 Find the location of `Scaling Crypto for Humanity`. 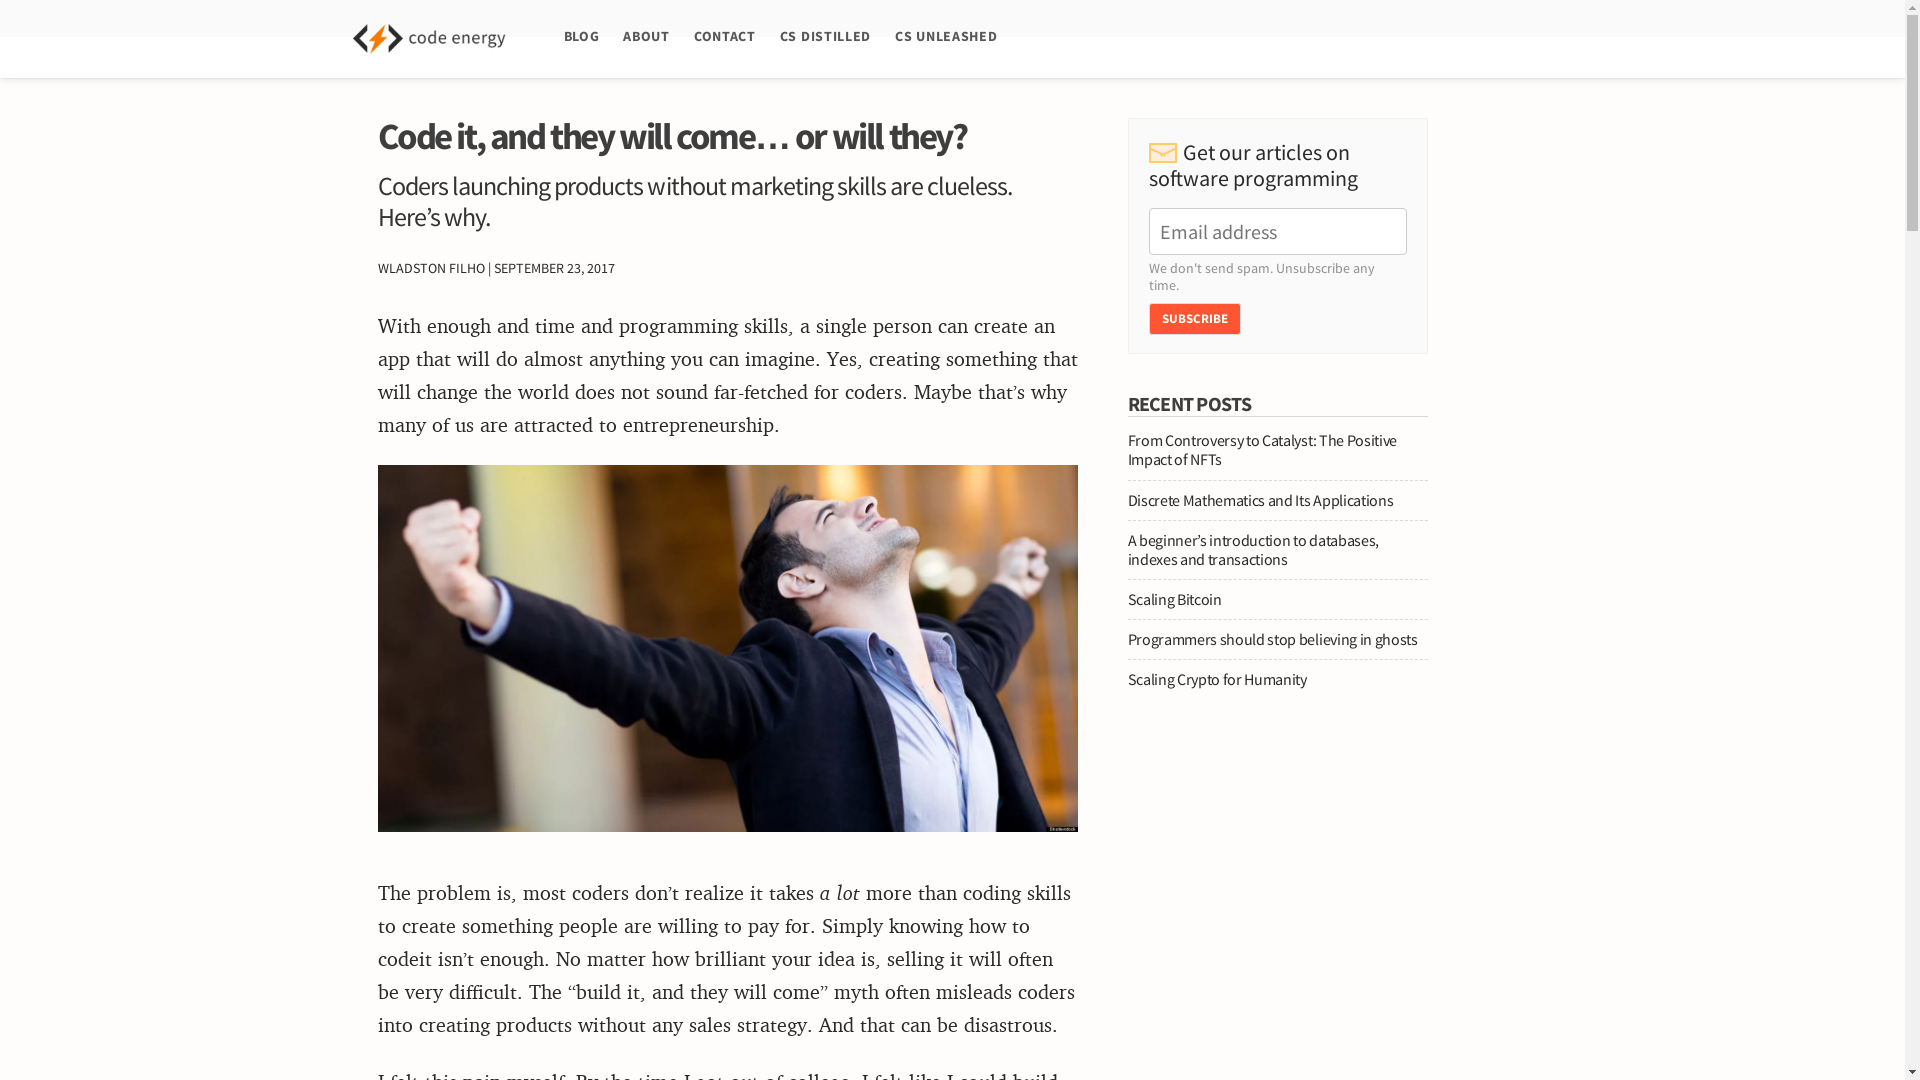

Scaling Crypto for Humanity is located at coordinates (1218, 678).